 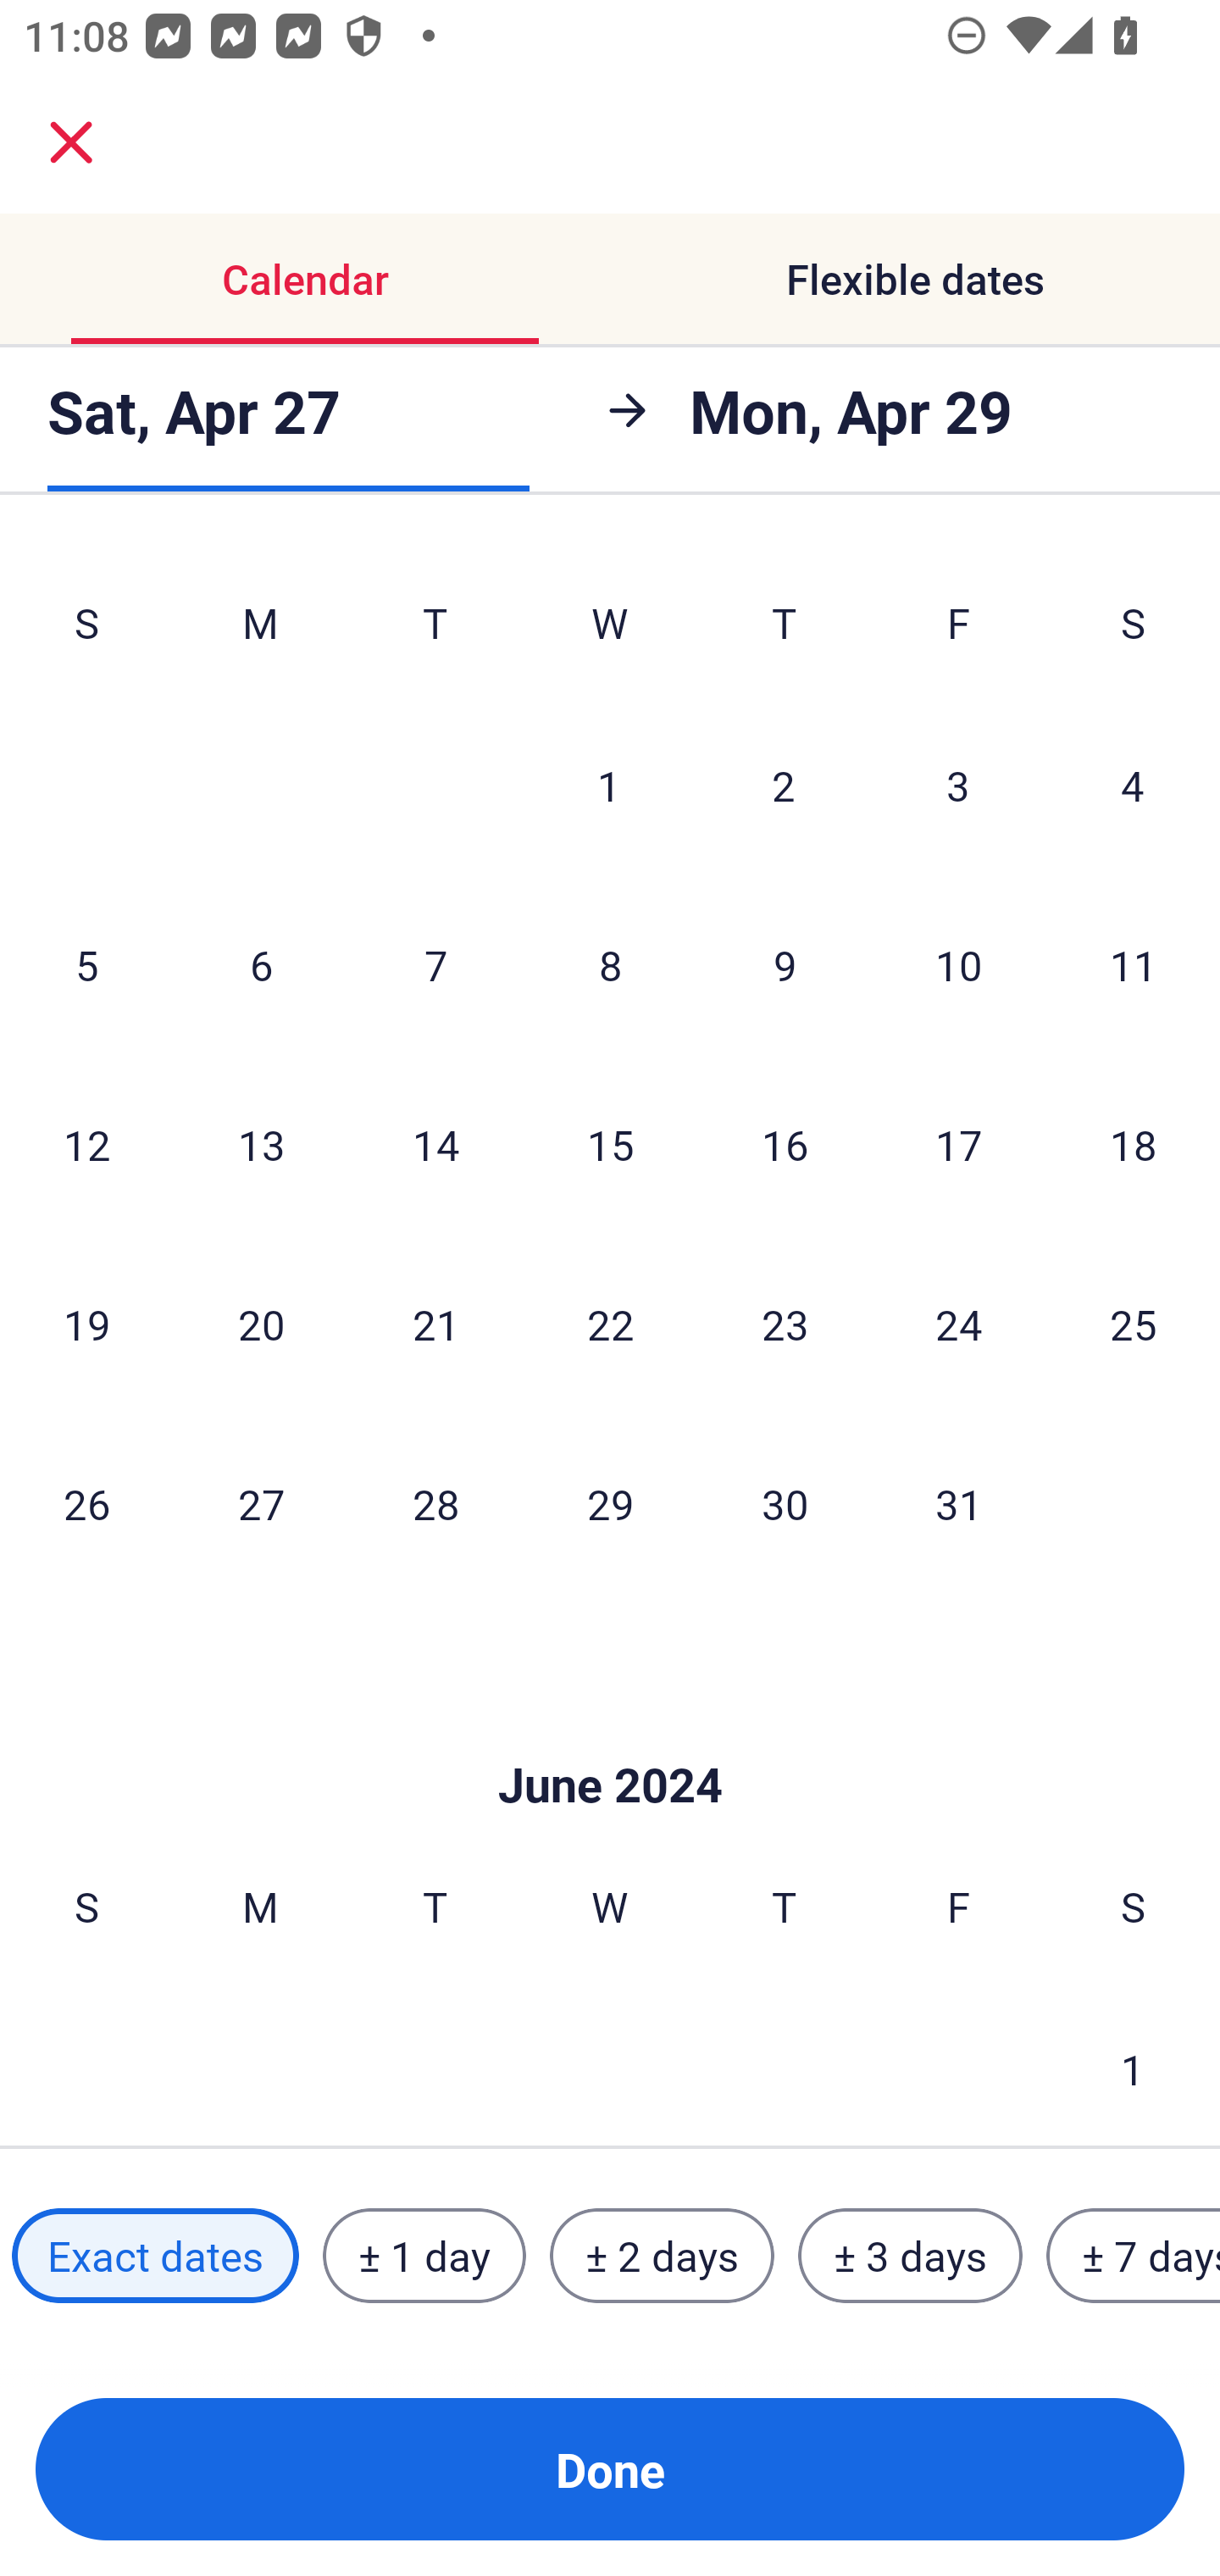 I want to click on 26 Sunday, May 26, 2024, so click(x=86, y=1503).